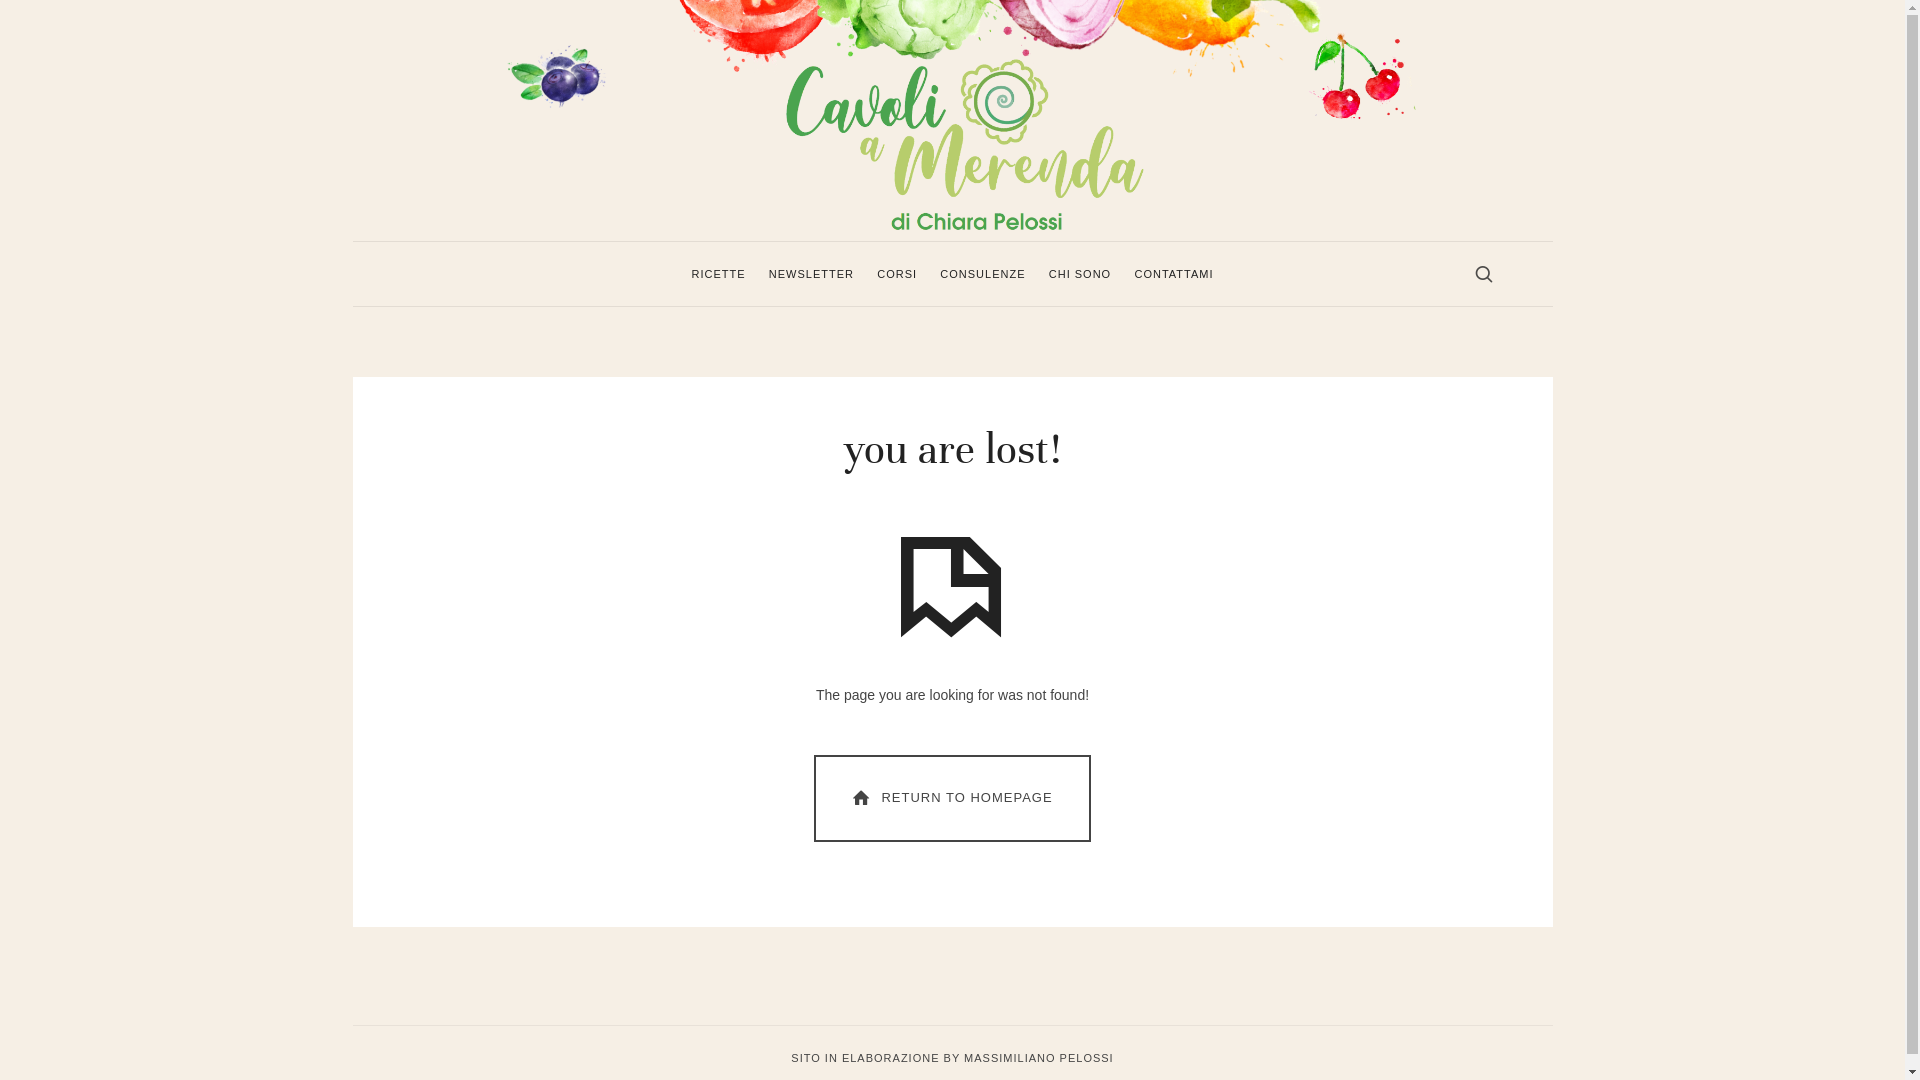  Describe the element at coordinates (719, 274) in the screenshot. I see `RICETTE` at that location.